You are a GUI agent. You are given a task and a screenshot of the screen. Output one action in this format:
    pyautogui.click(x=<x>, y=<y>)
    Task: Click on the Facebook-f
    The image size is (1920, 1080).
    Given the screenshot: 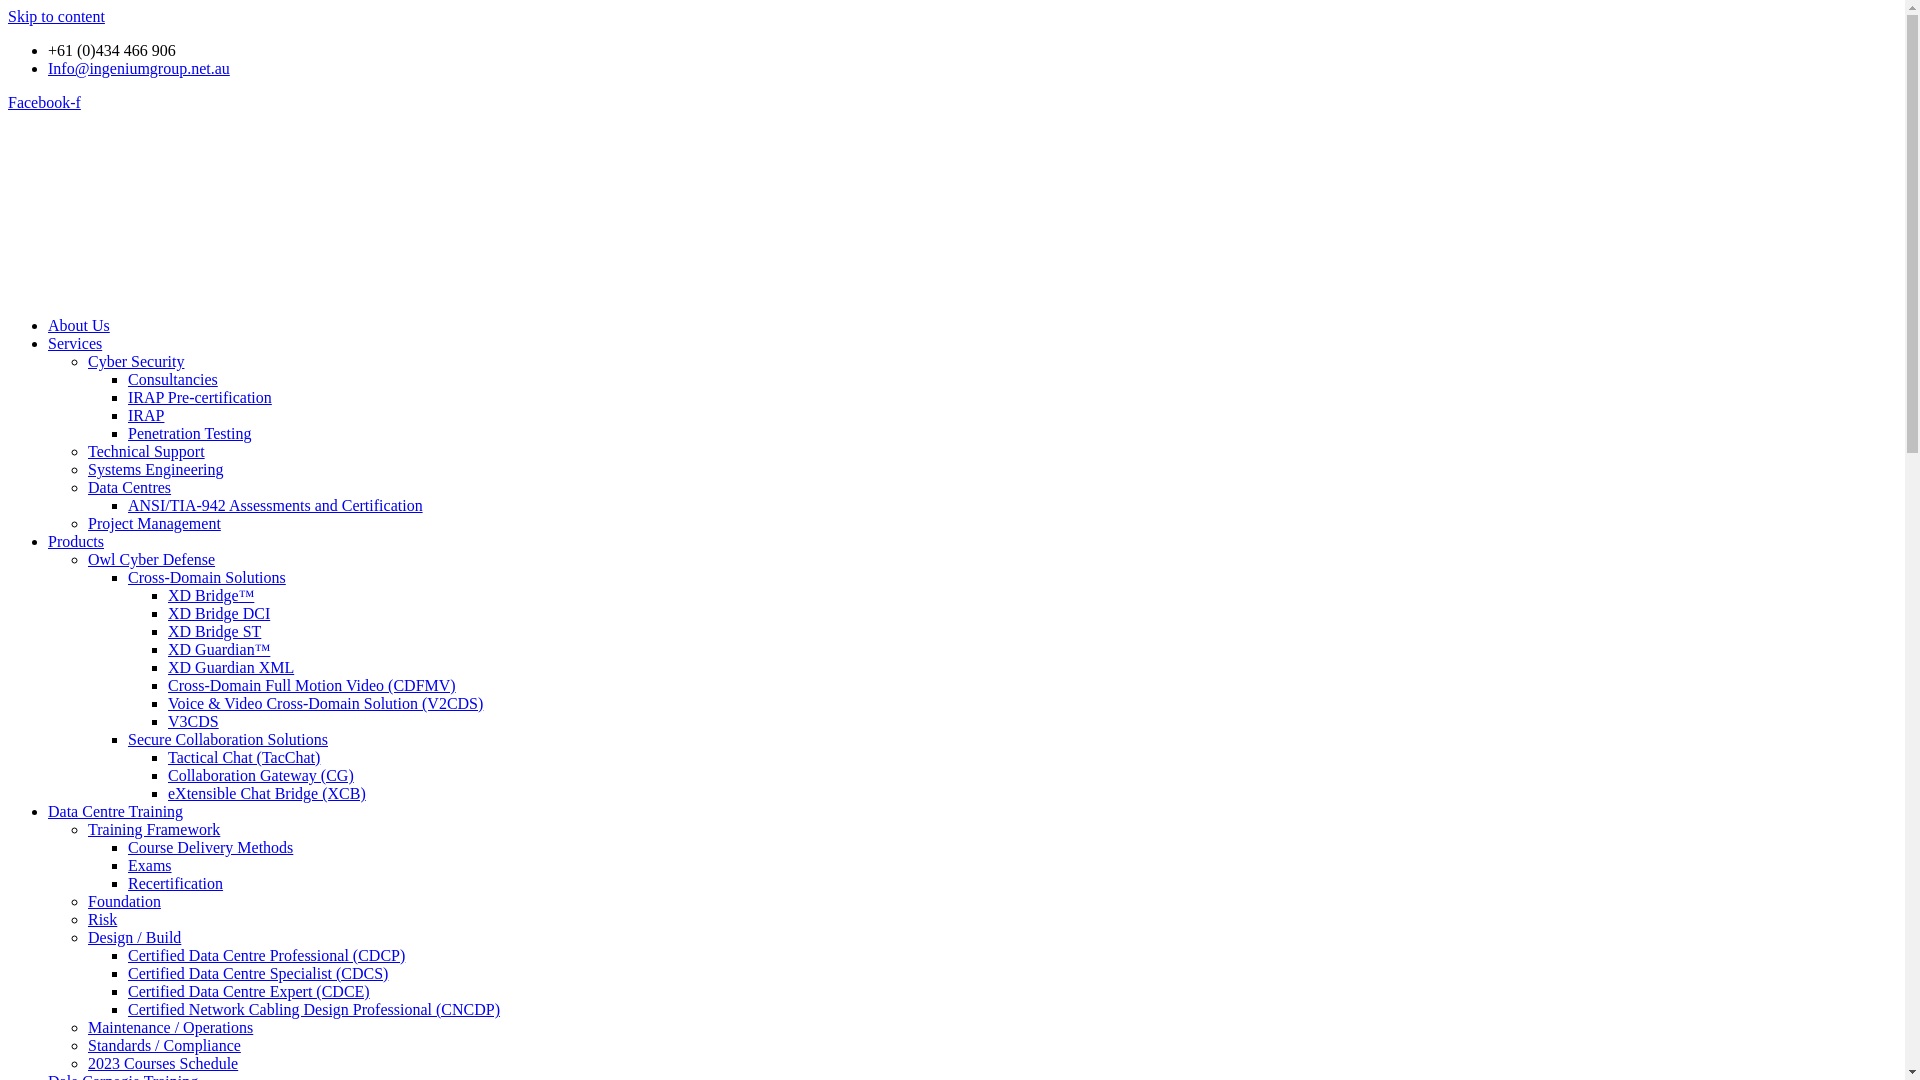 What is the action you would take?
    pyautogui.click(x=44, y=102)
    